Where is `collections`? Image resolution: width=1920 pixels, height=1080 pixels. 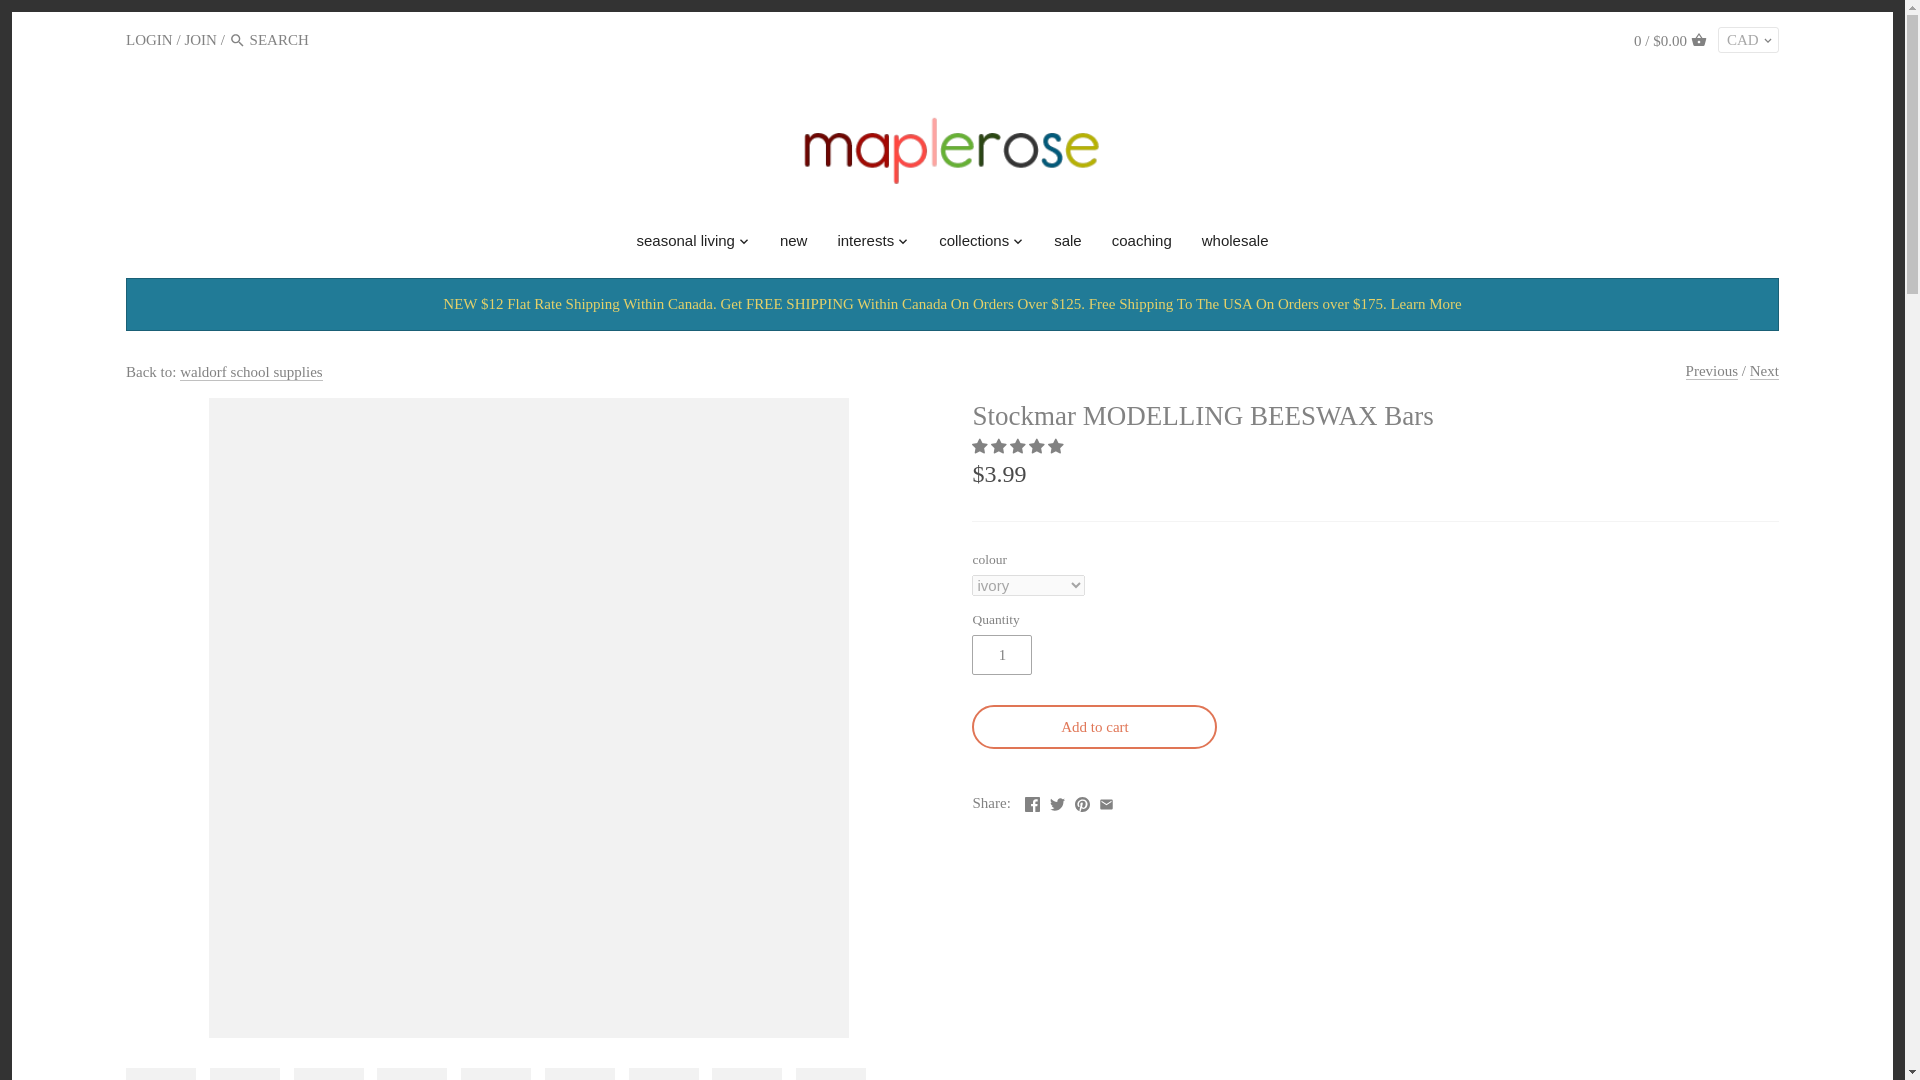
collections is located at coordinates (973, 244).